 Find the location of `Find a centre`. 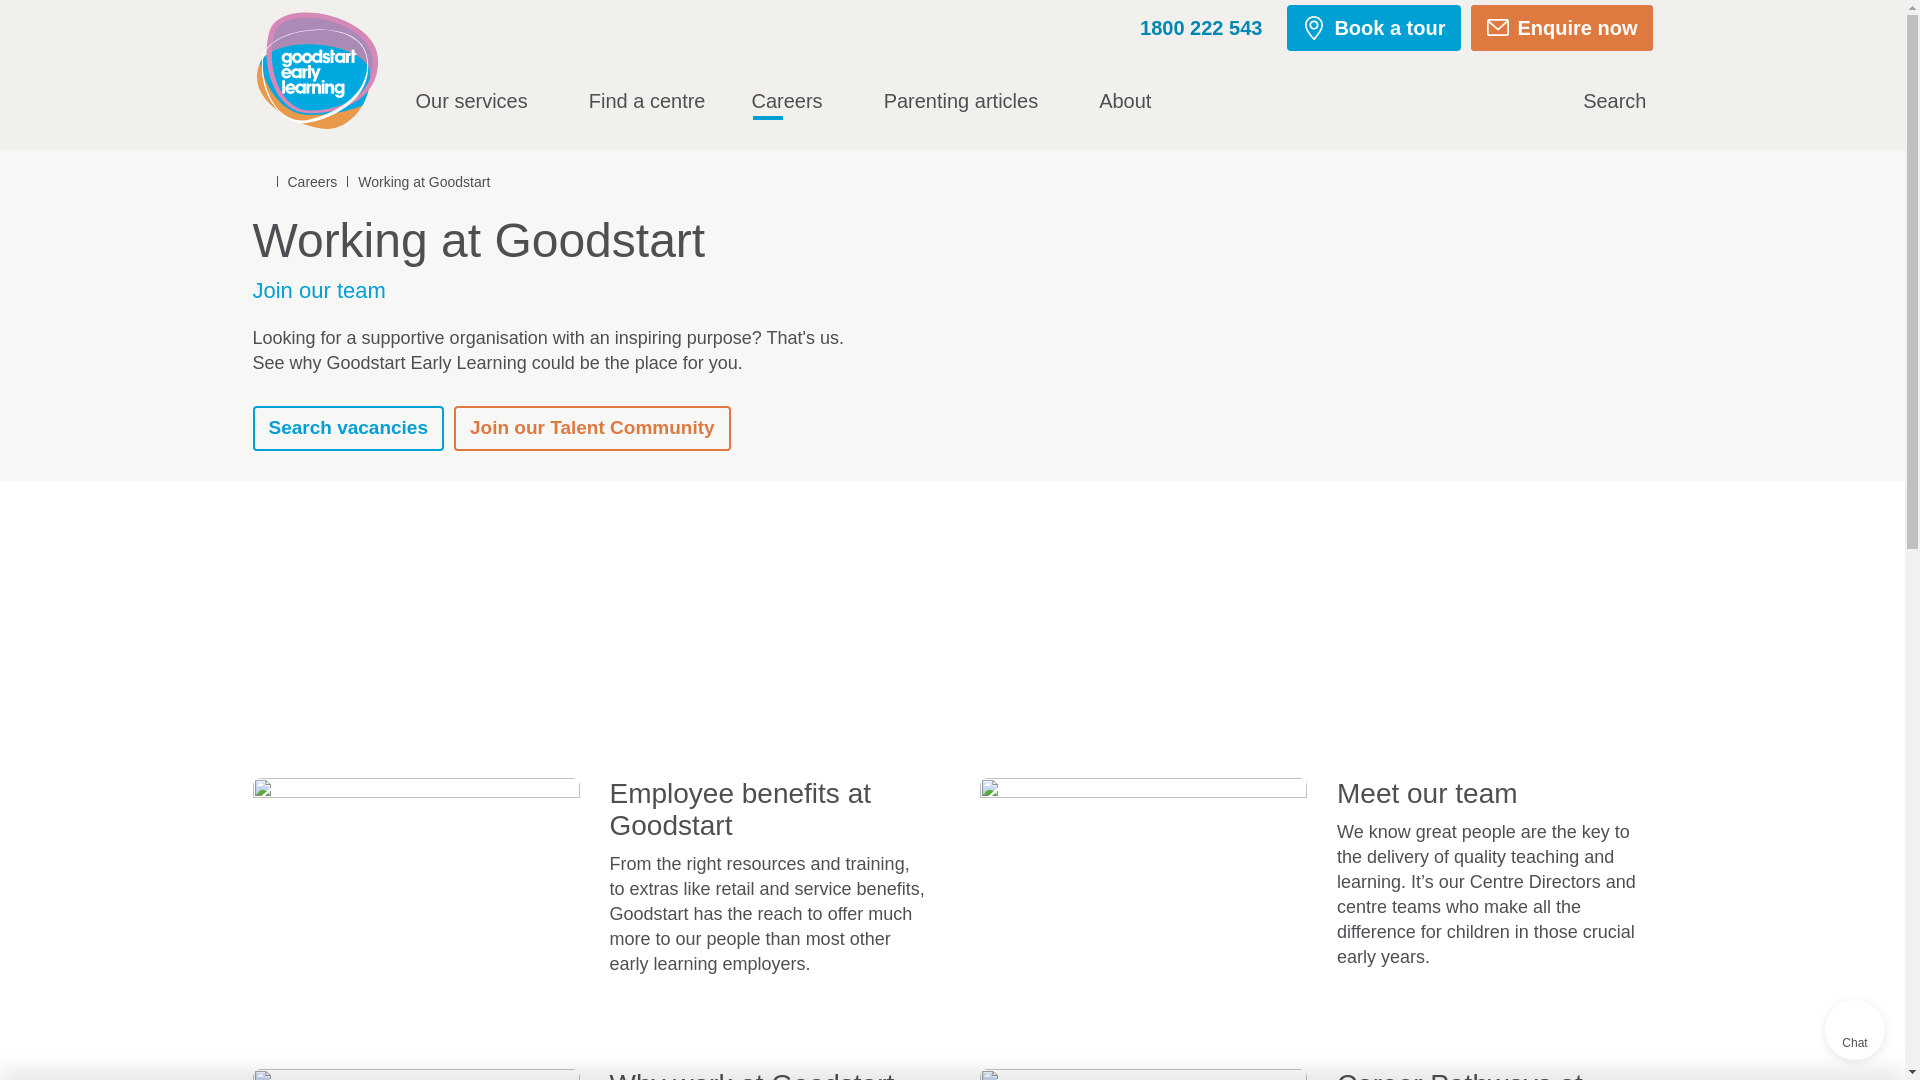

Find a centre is located at coordinates (648, 100).